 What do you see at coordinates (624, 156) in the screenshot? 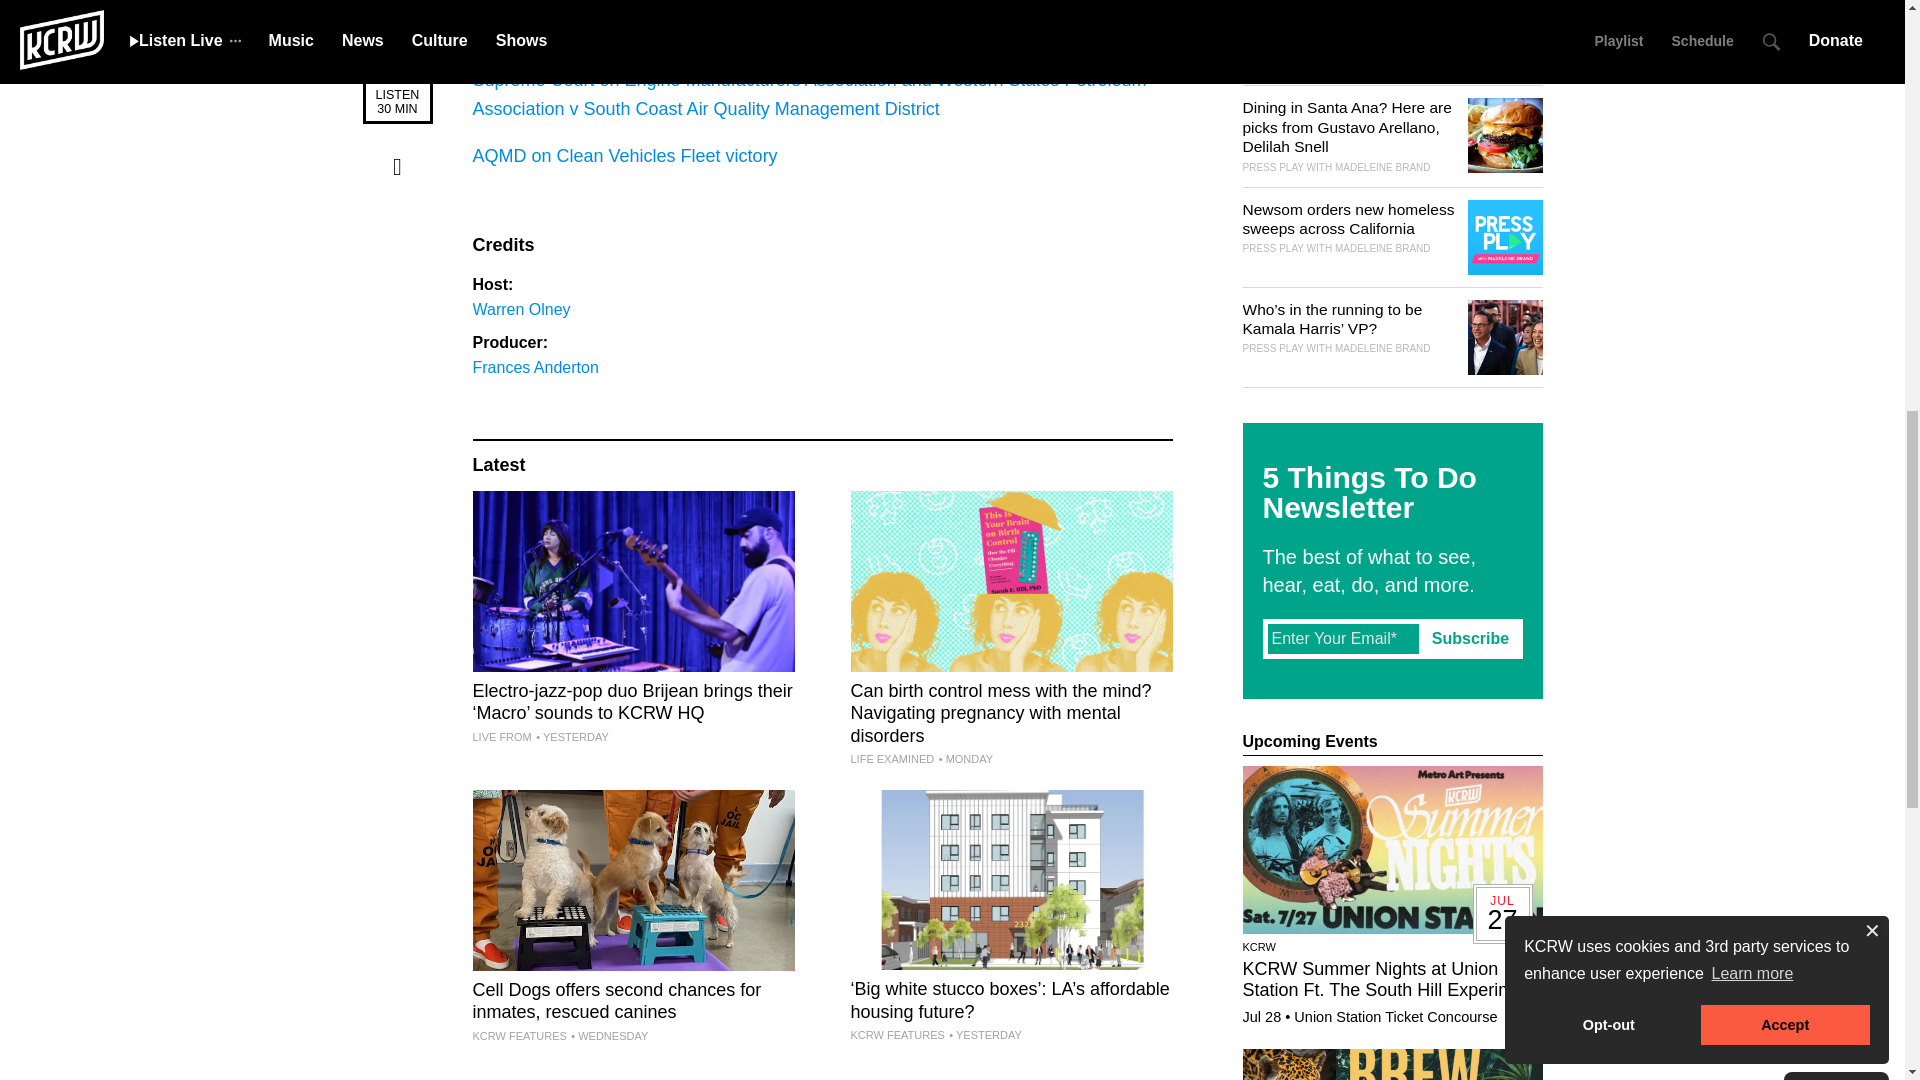
I see `AQMD on Clean Vehicles Fleet victory` at bounding box center [624, 156].